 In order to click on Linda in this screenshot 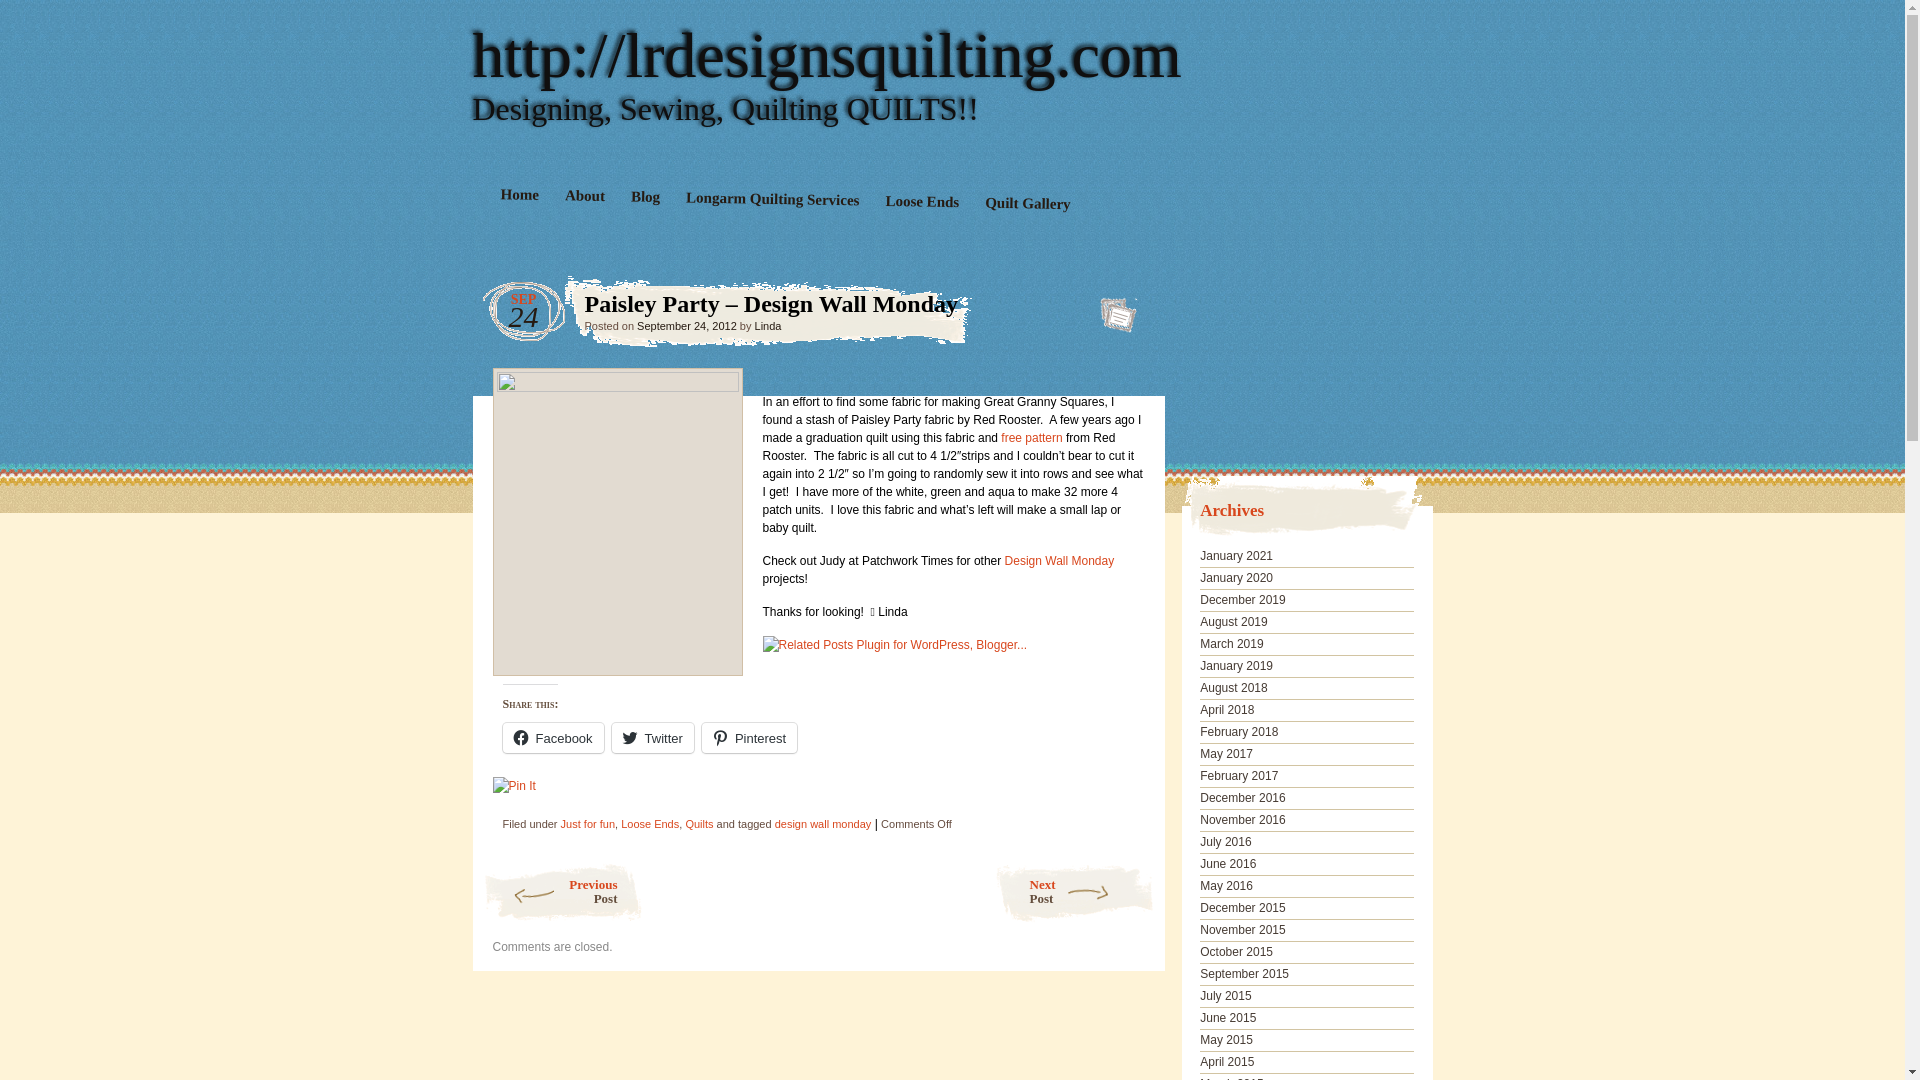, I will do `click(768, 325)`.